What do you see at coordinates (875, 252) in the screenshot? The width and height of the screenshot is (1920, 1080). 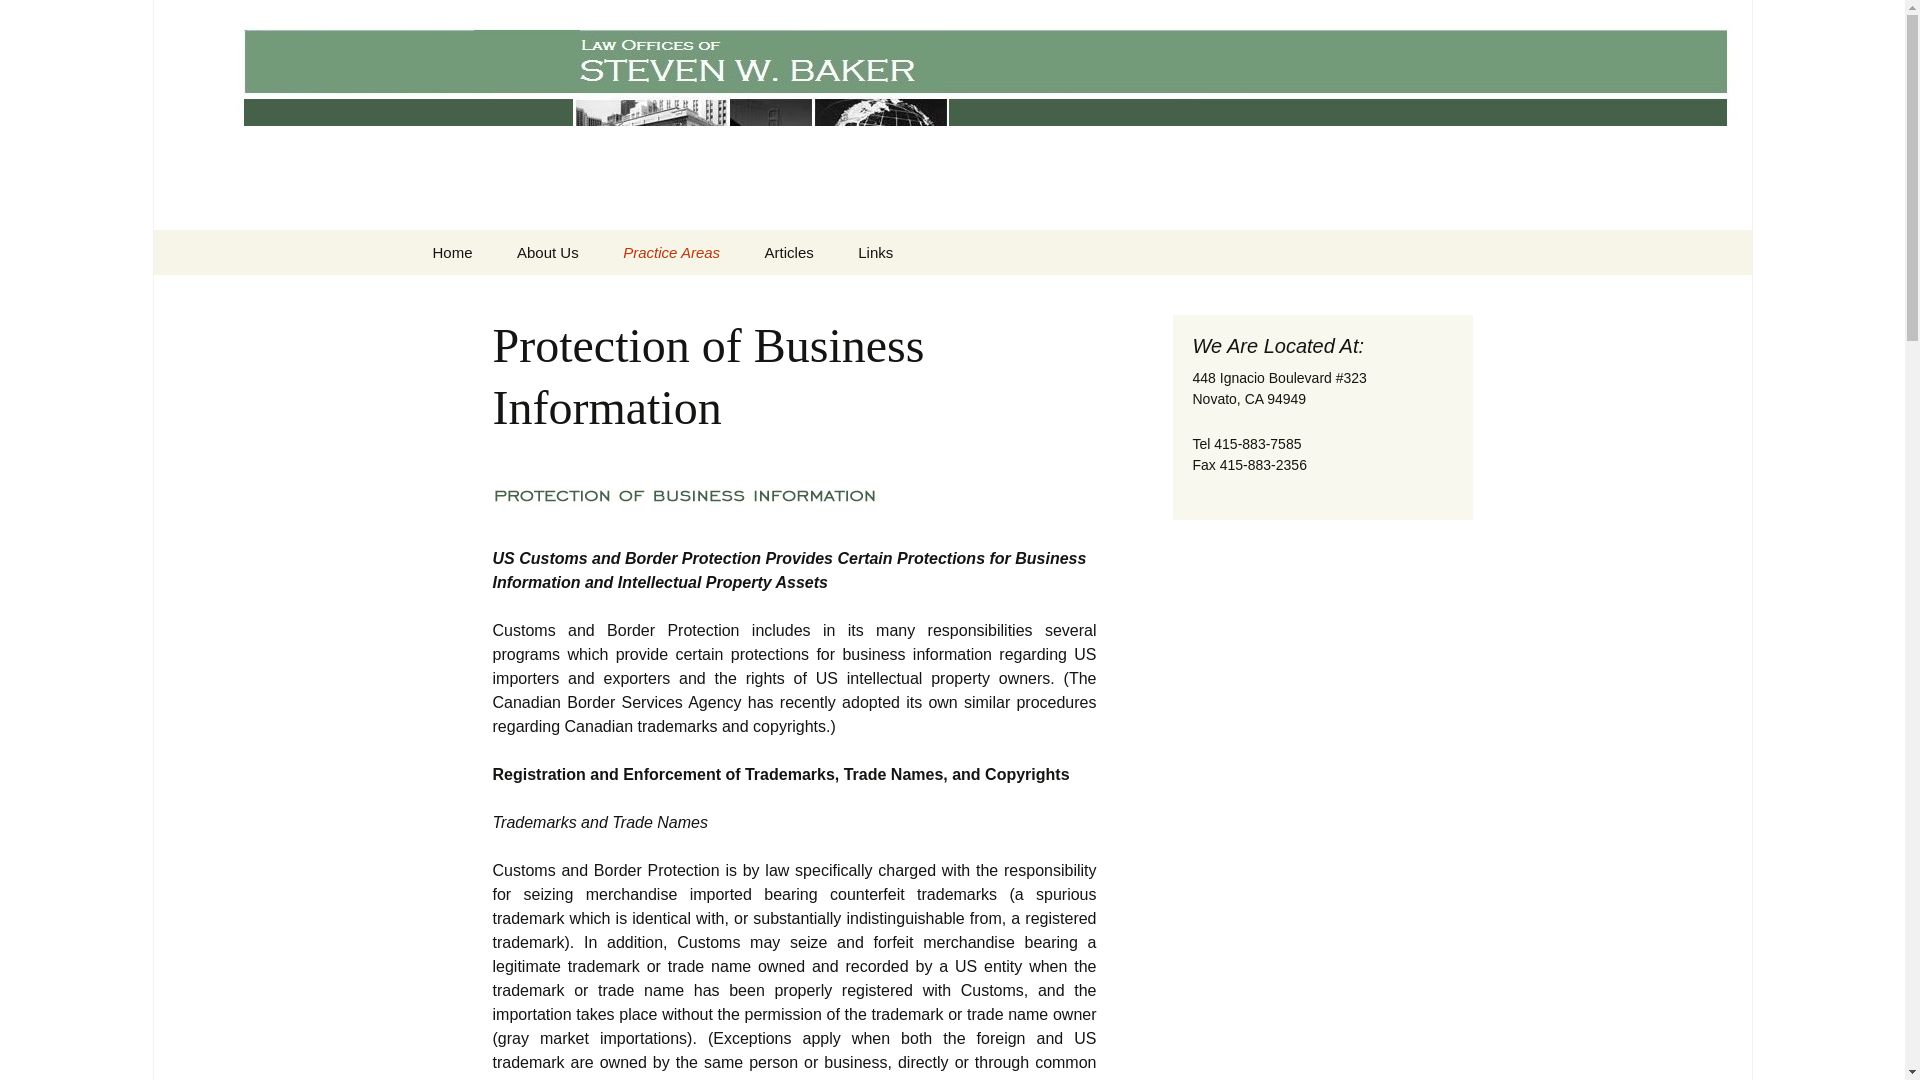 I see `Links` at bounding box center [875, 252].